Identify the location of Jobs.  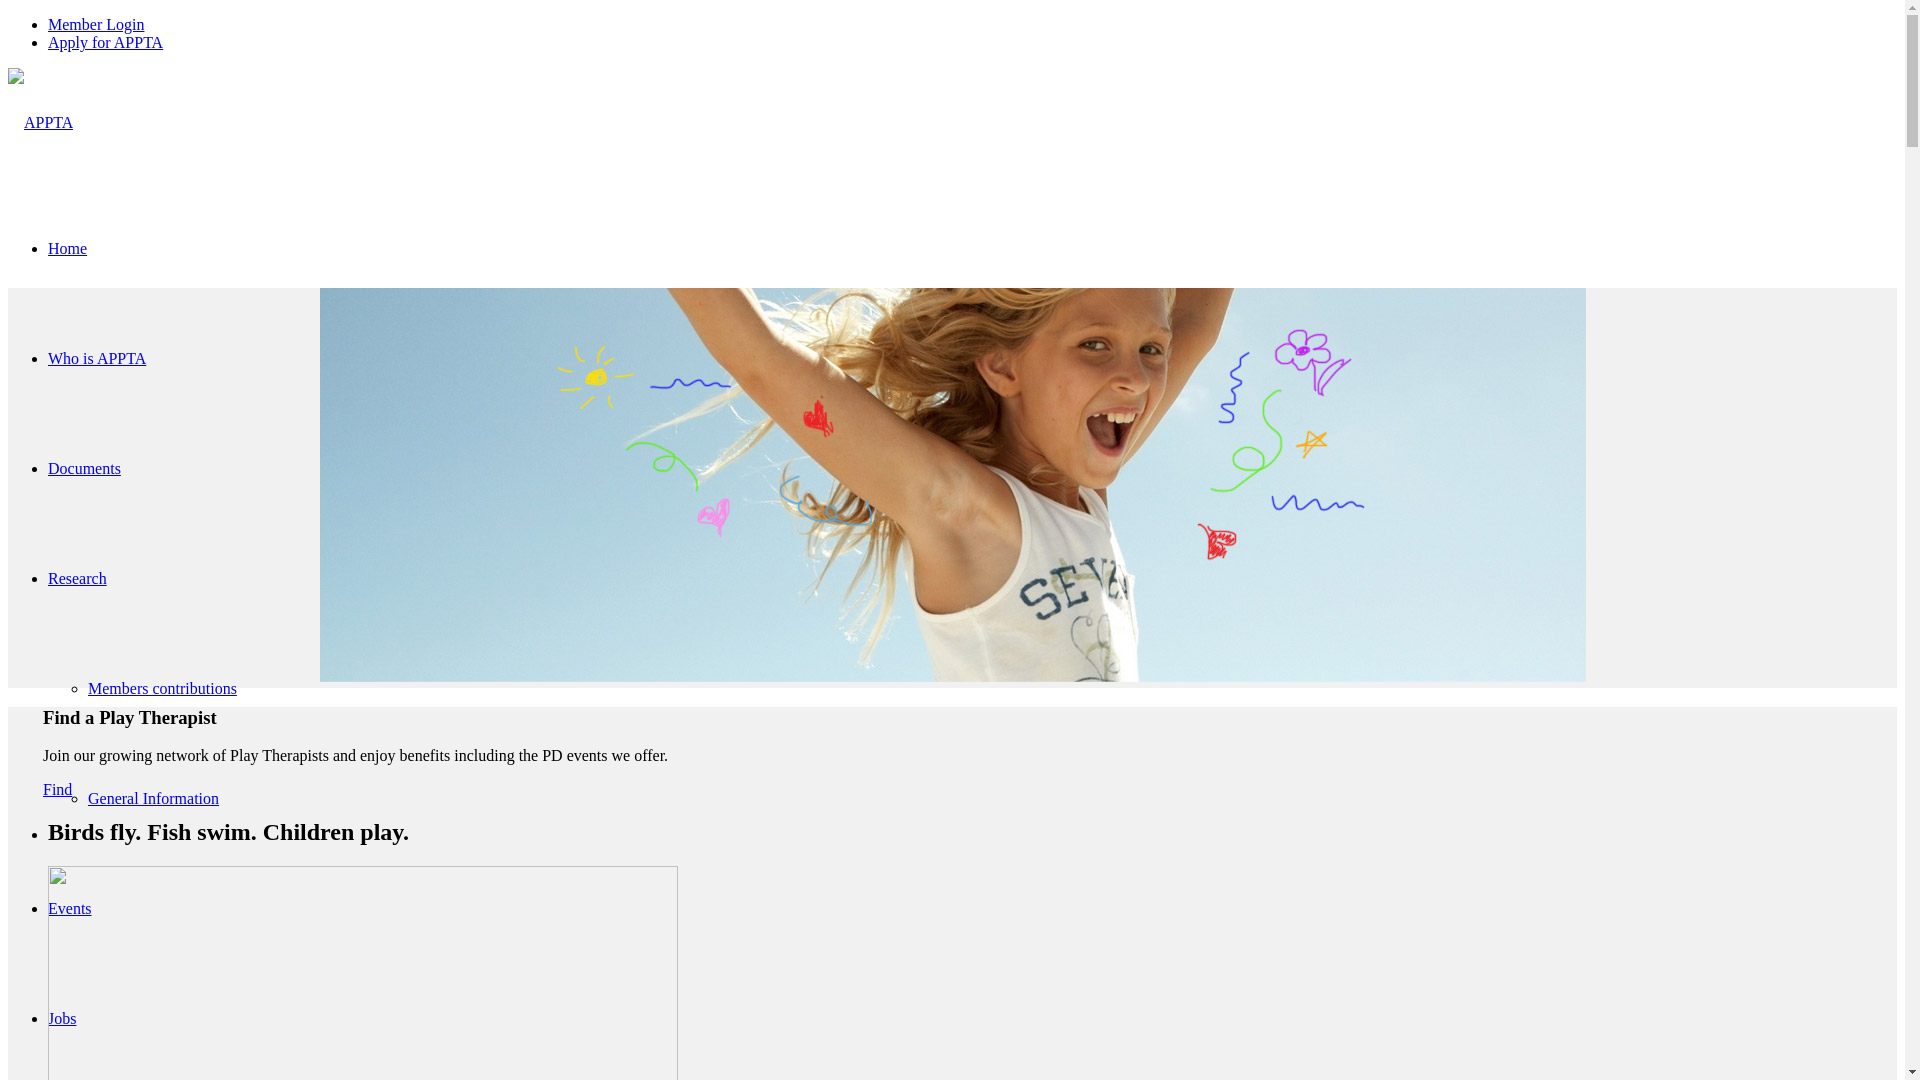
(62, 1018).